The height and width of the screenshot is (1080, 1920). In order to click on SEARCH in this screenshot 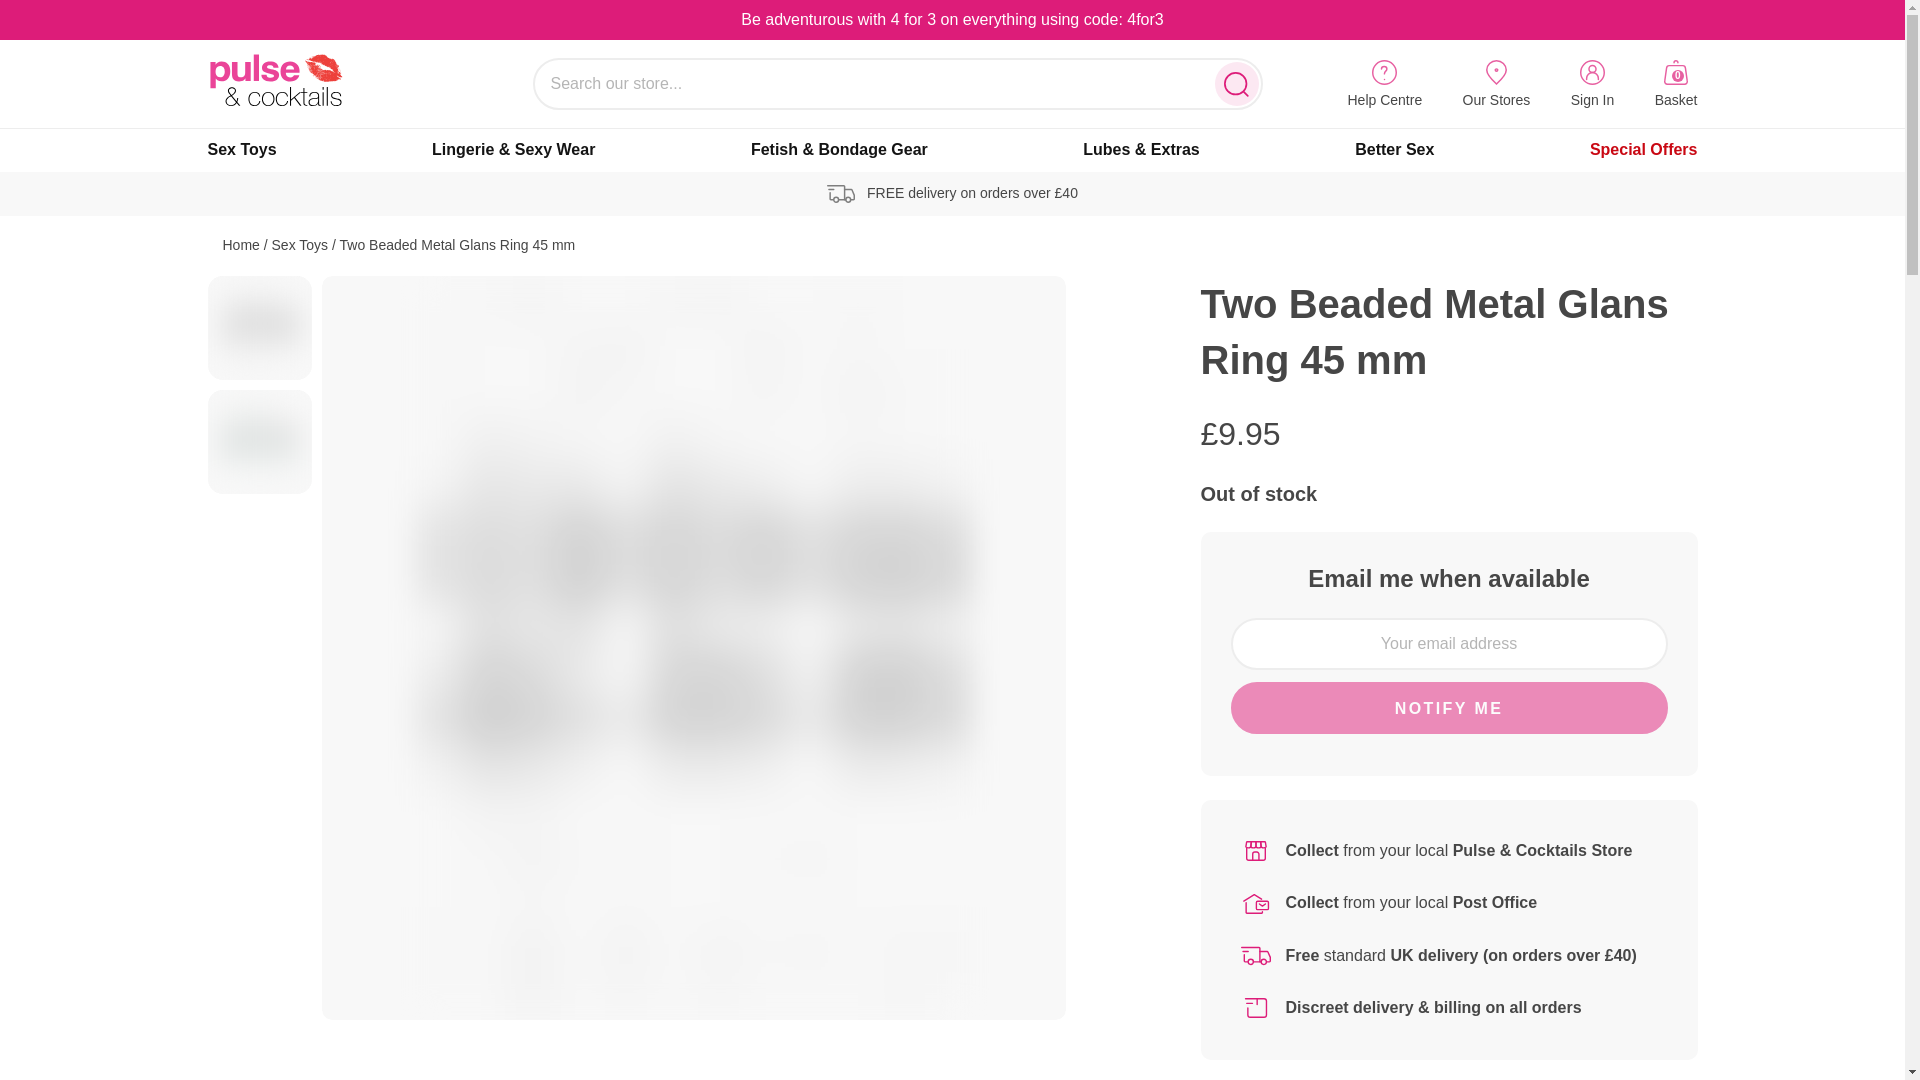, I will do `click(1496, 86)`.